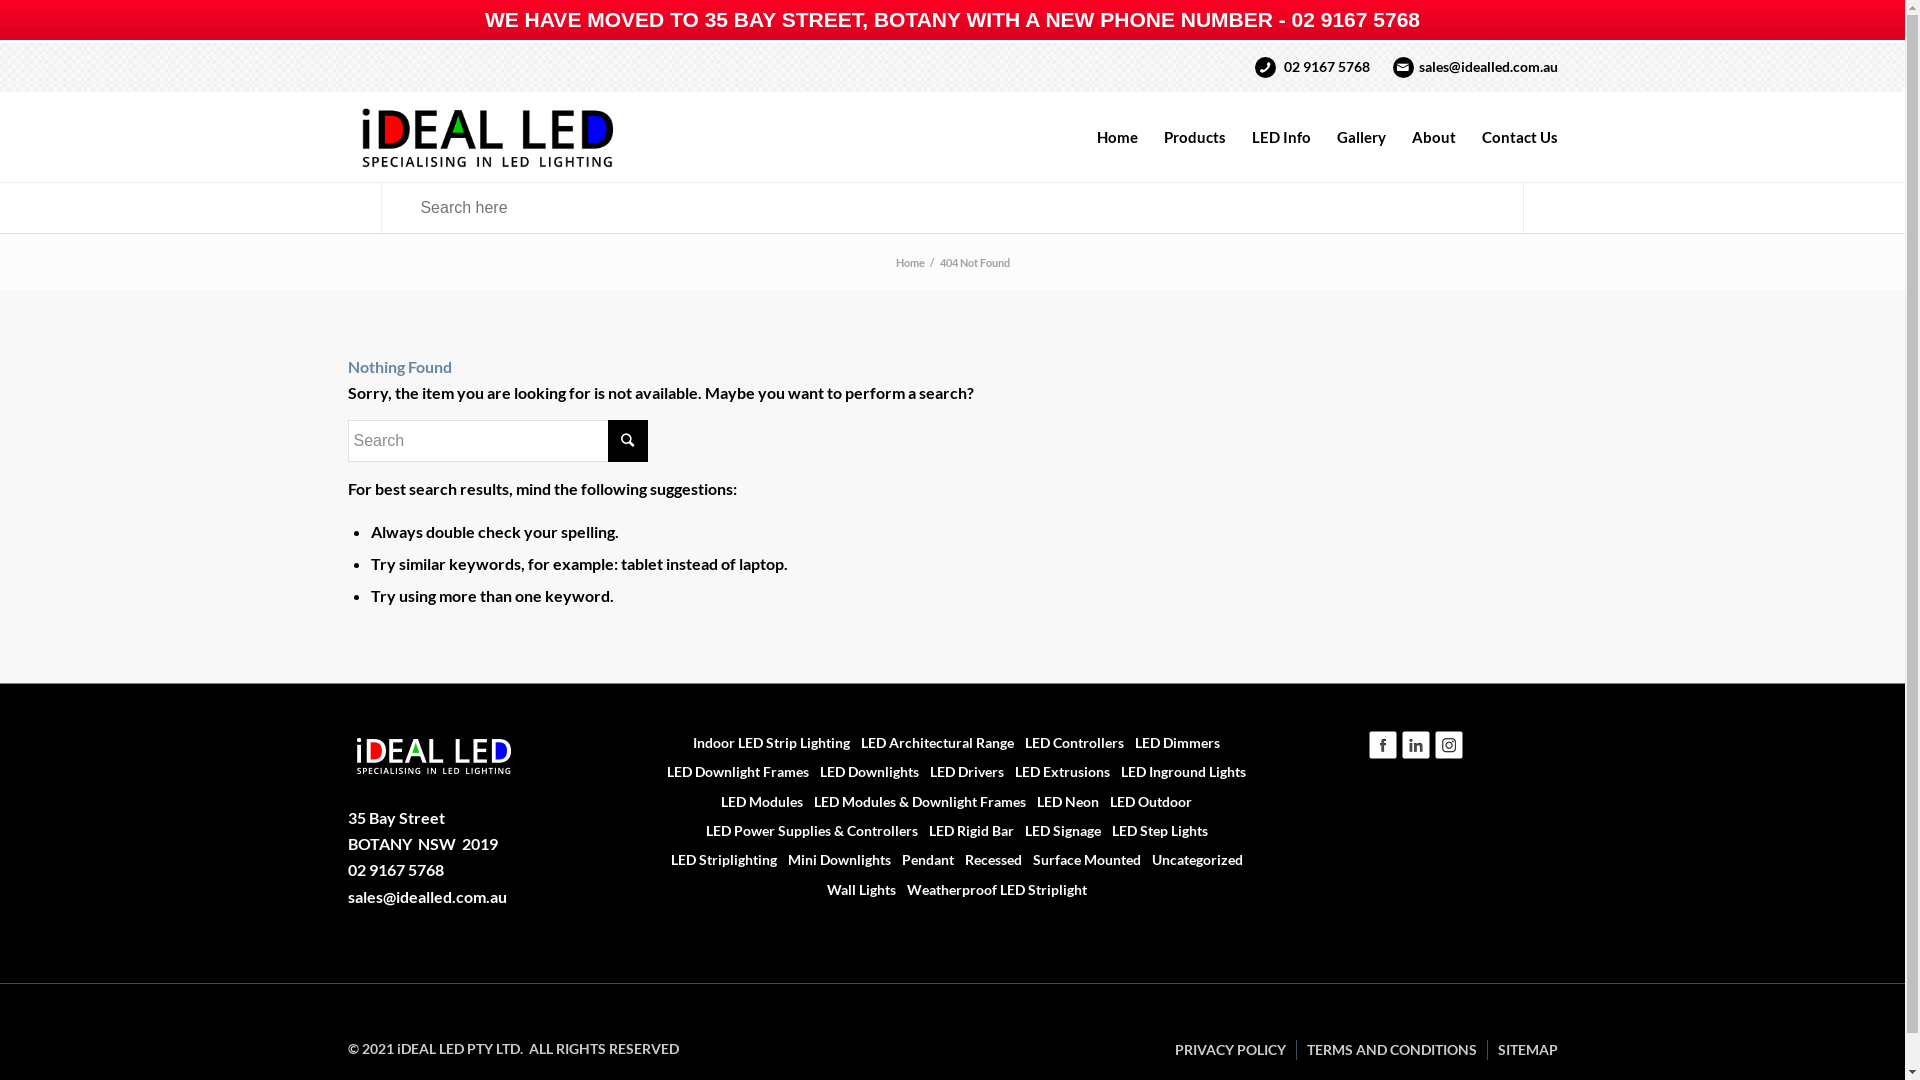  Describe the element at coordinates (1064, 800) in the screenshot. I see `LED Neon` at that location.